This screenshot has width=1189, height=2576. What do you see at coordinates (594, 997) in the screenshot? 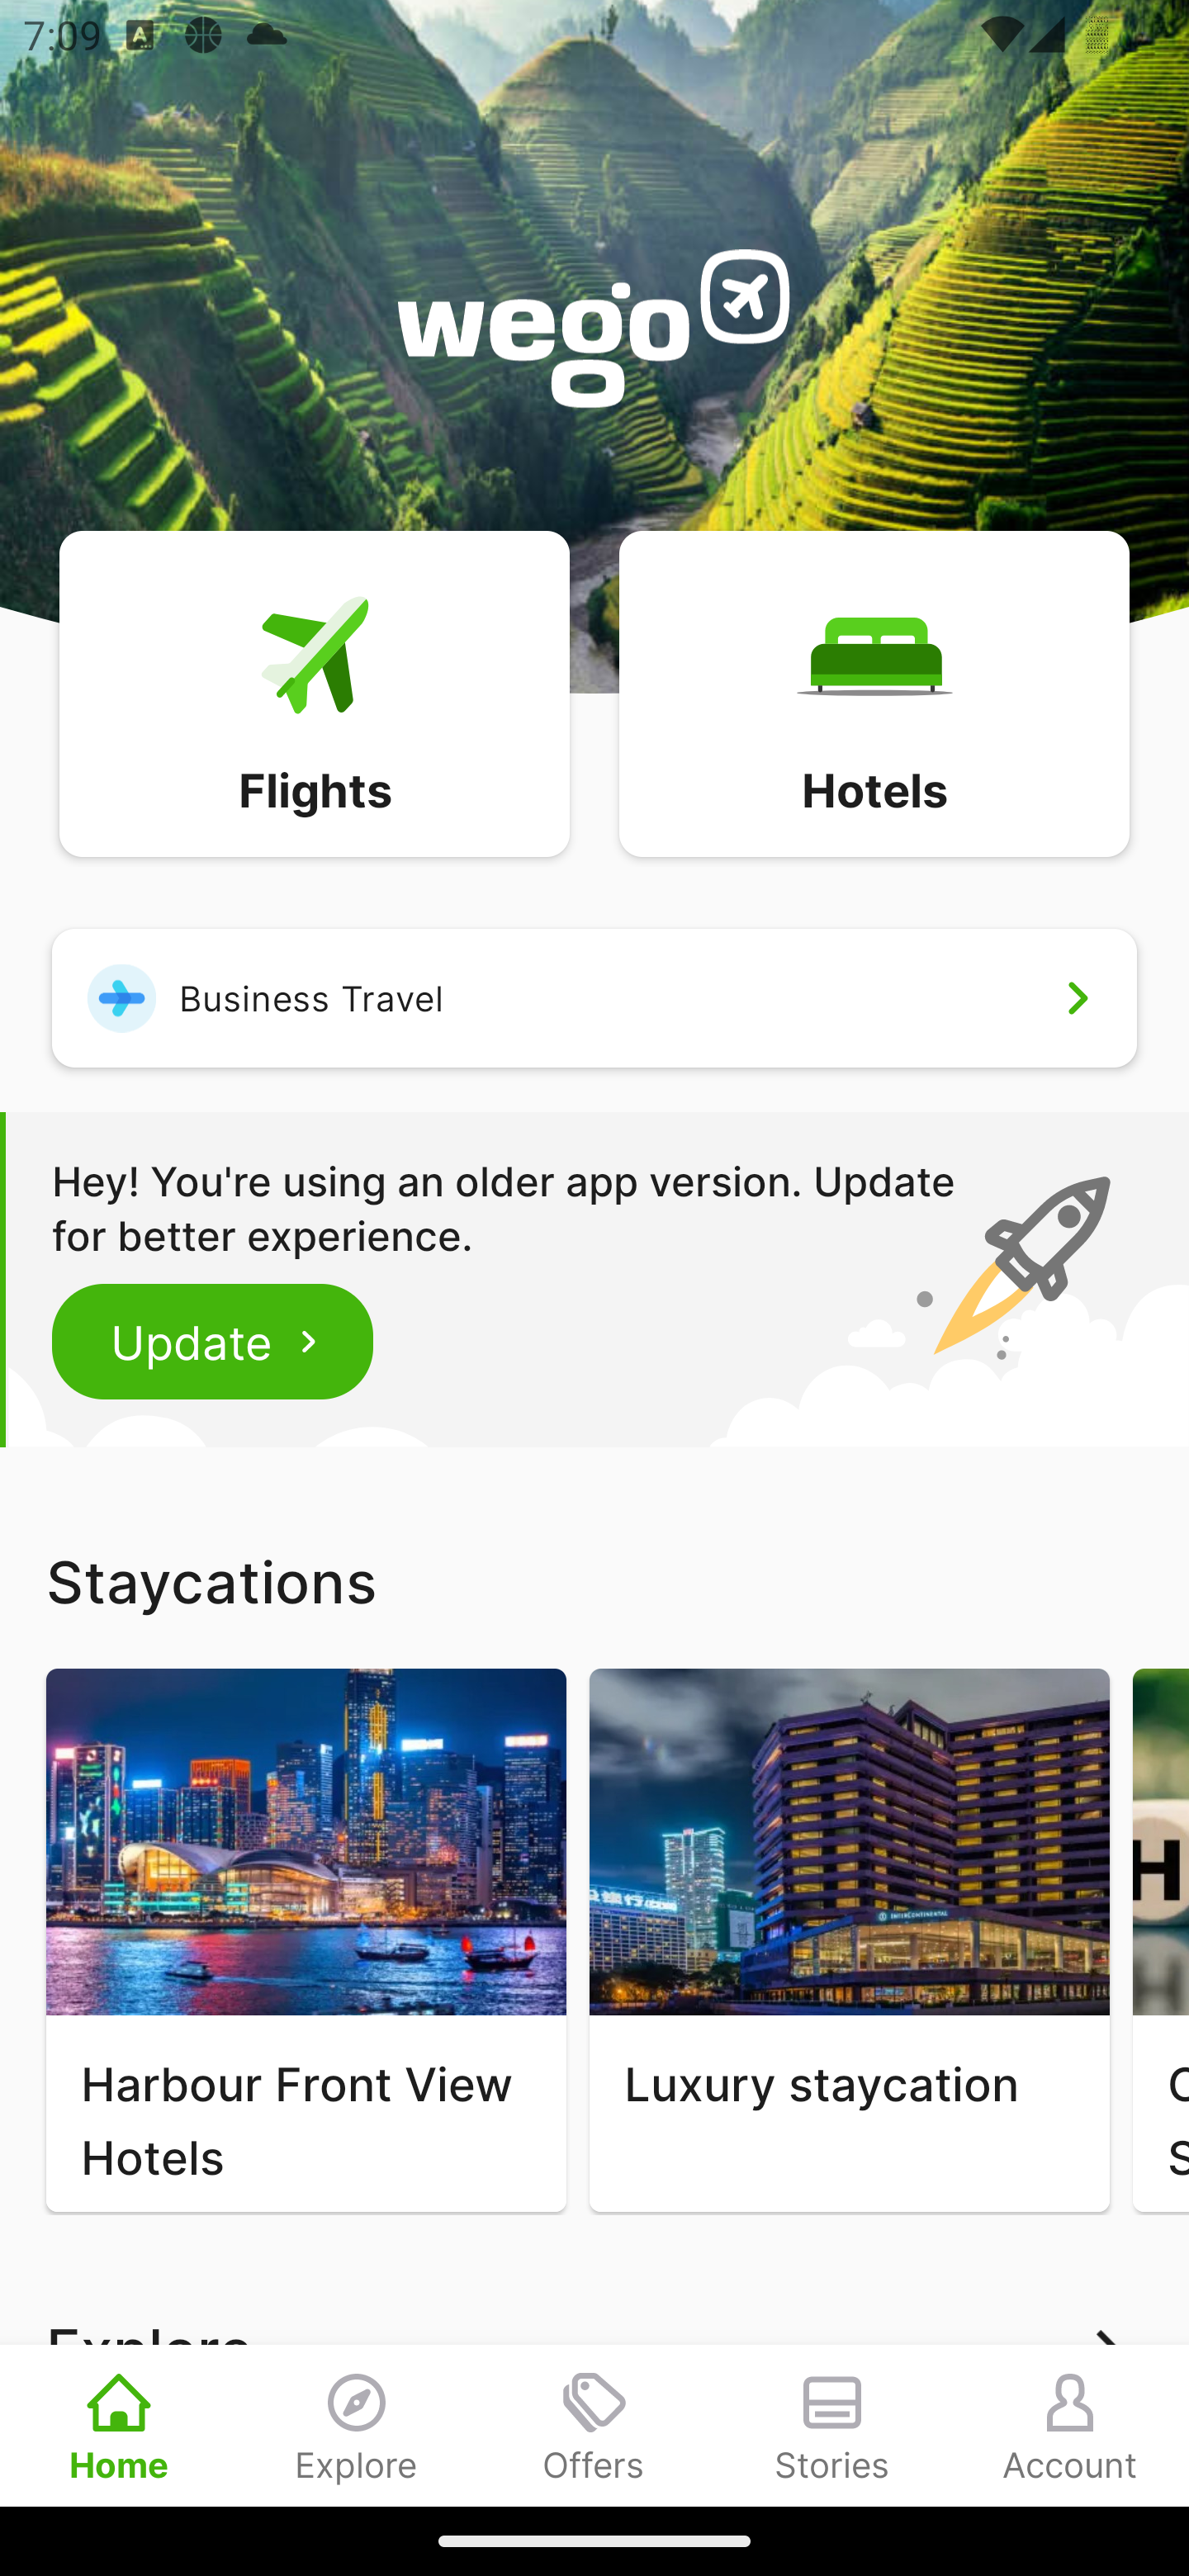
I see `Business Travel` at bounding box center [594, 997].